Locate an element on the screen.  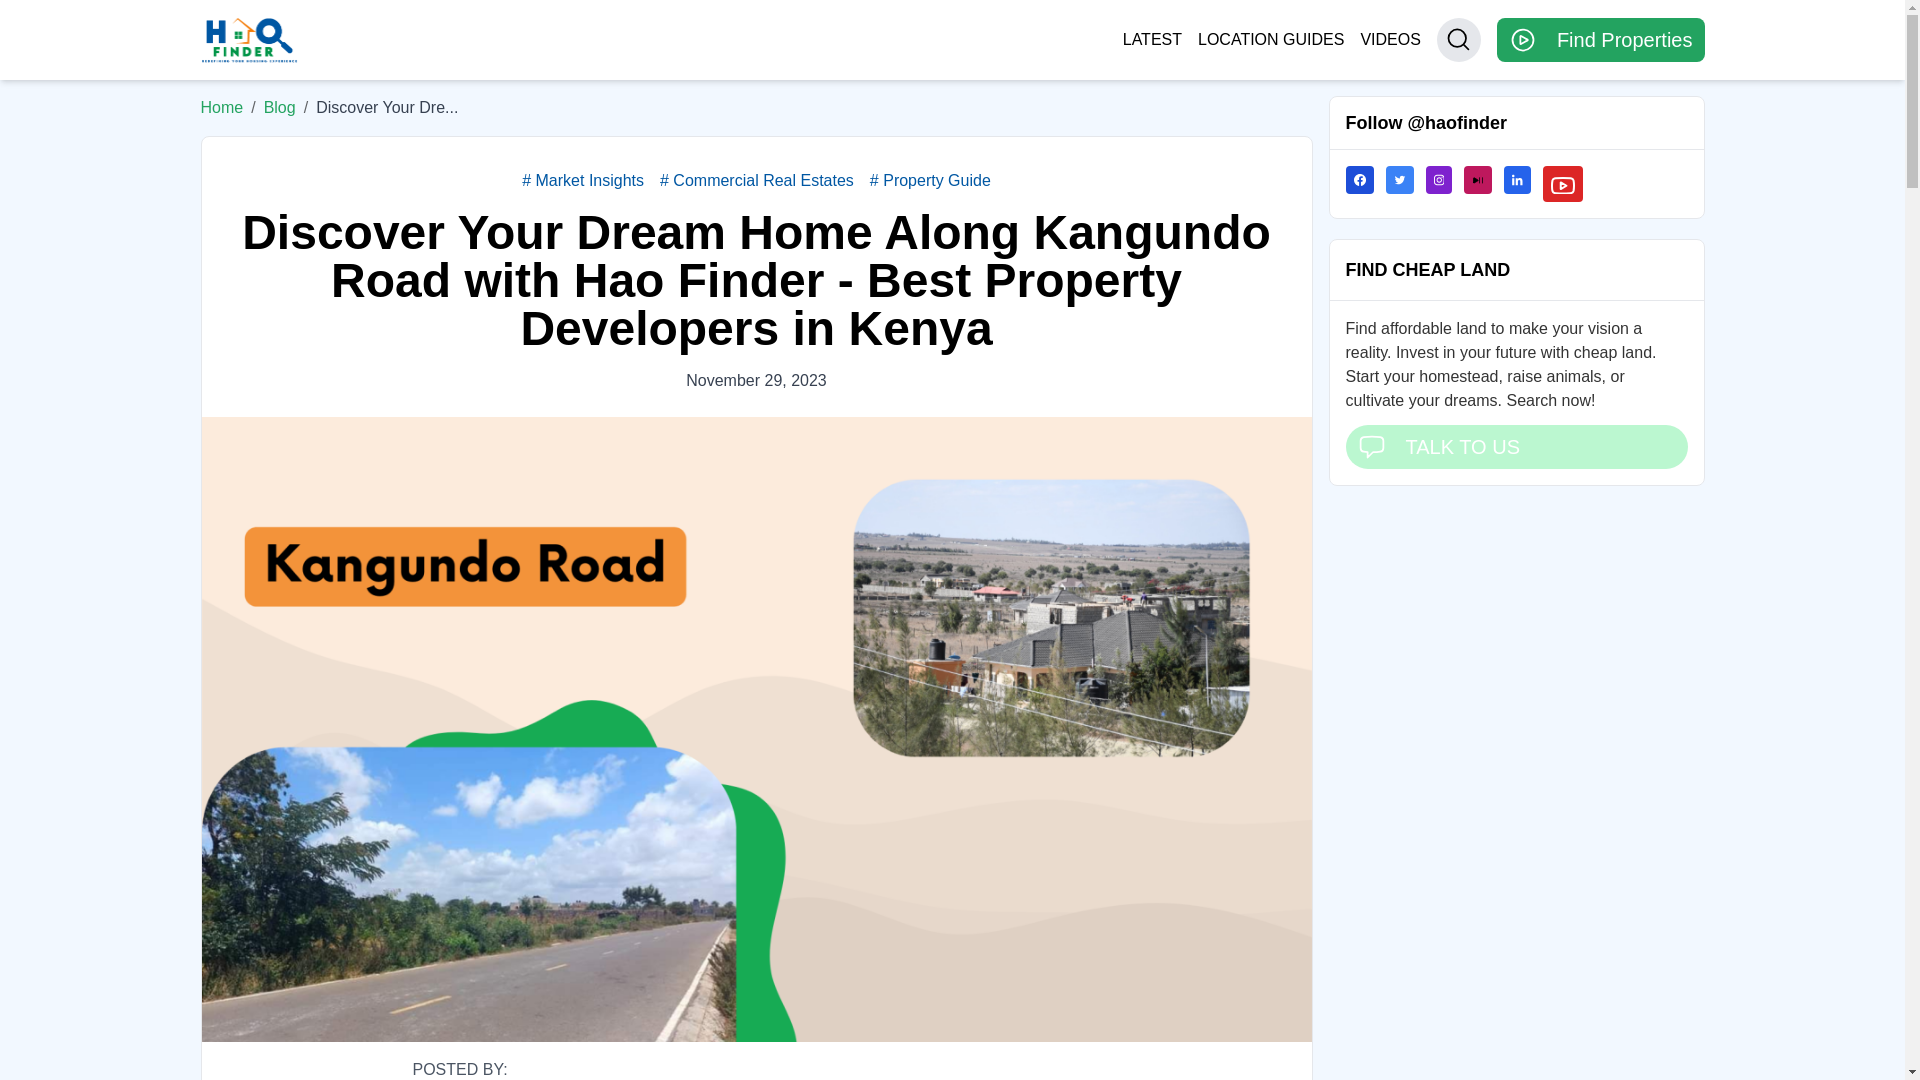
TALK TO US is located at coordinates (1516, 446).